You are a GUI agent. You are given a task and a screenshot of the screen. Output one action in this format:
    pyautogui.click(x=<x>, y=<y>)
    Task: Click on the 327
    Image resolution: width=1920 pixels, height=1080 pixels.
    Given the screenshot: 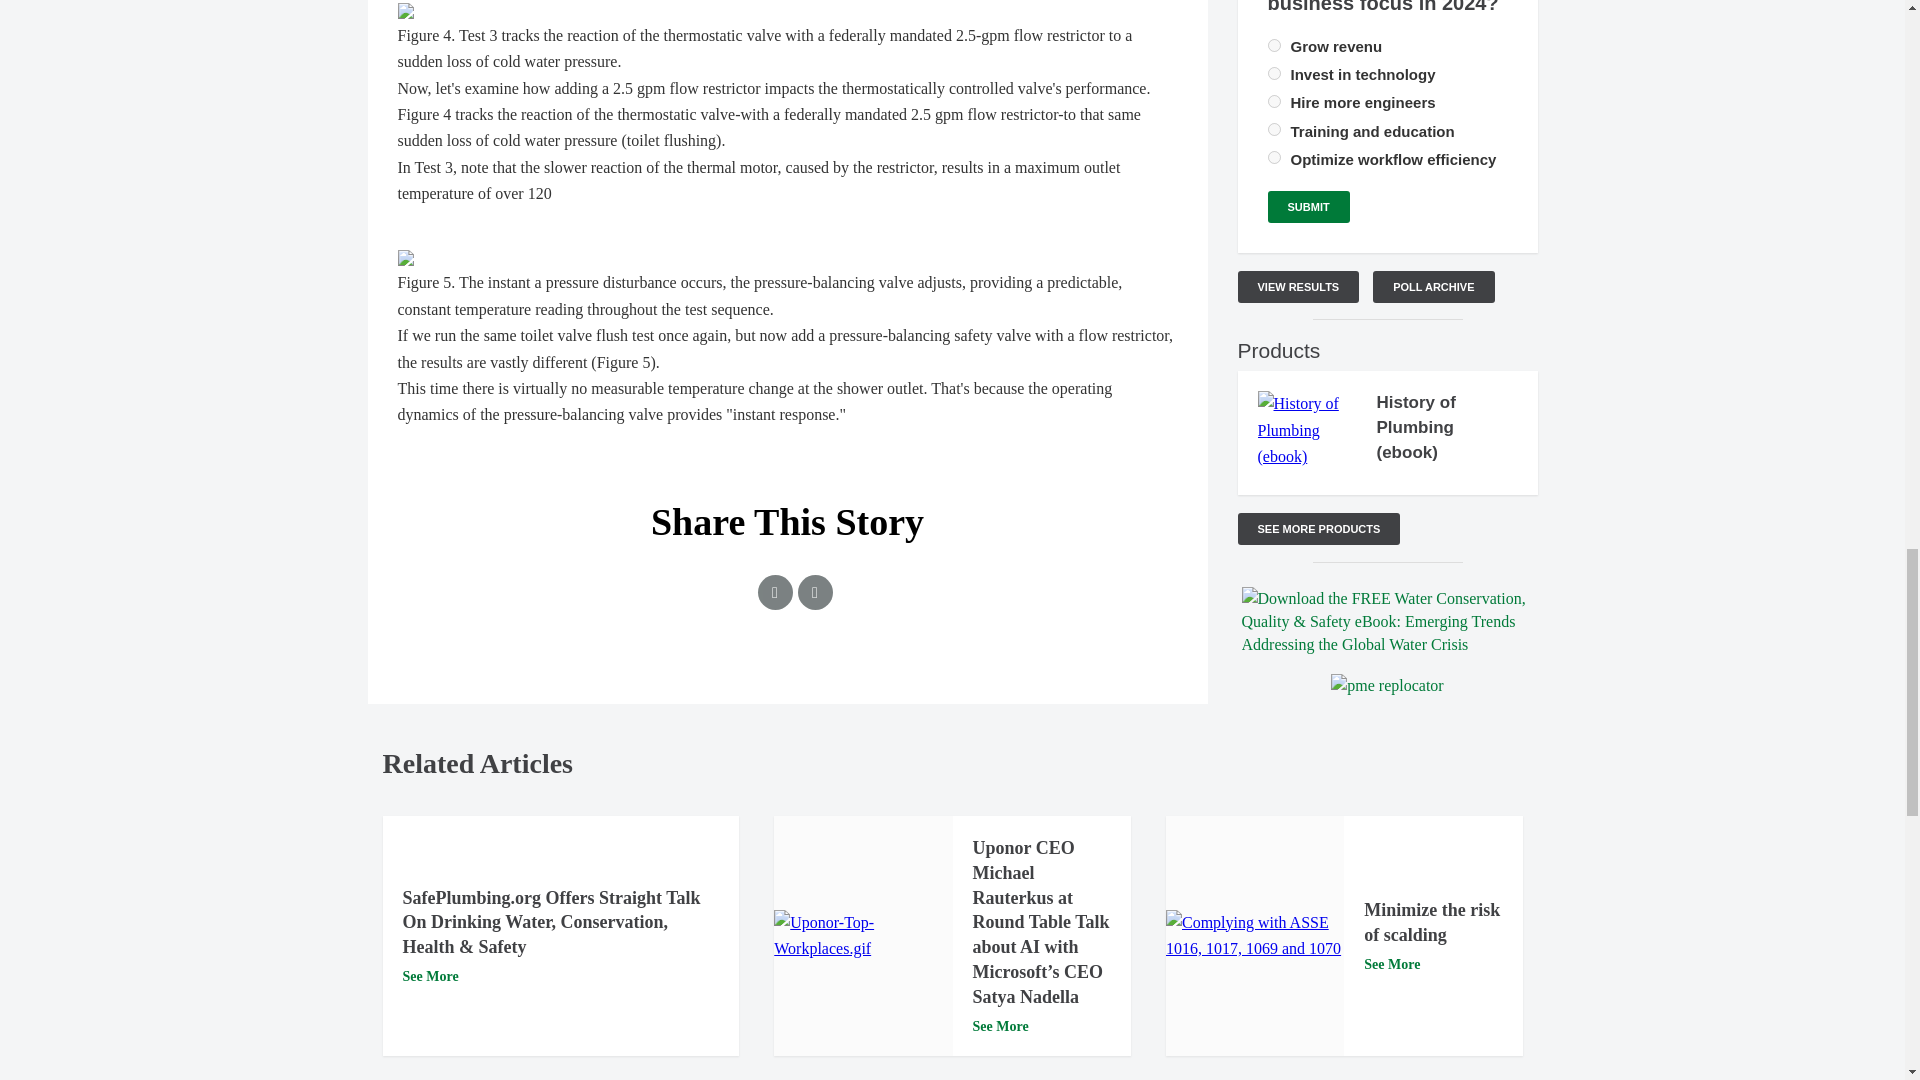 What is the action you would take?
    pyautogui.click(x=1274, y=158)
    